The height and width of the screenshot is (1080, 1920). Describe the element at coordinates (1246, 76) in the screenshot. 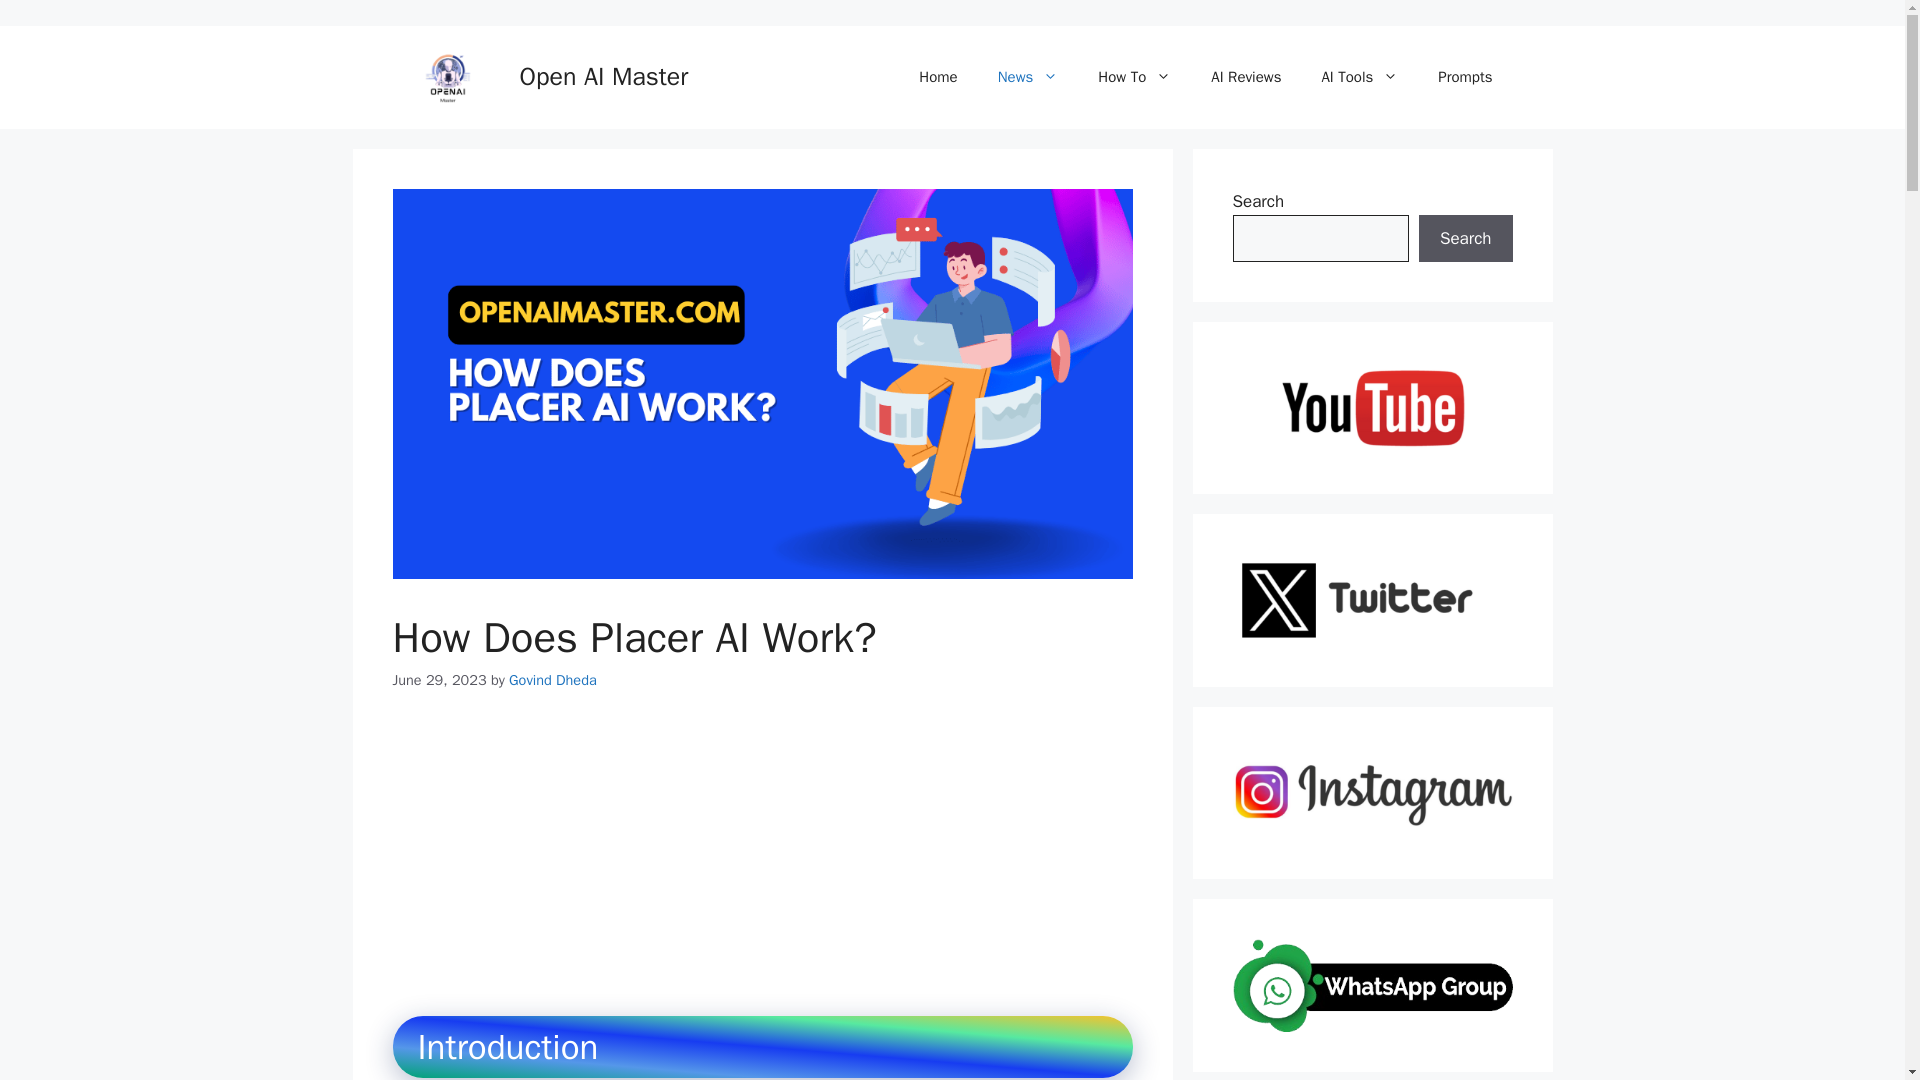

I see `AI Reviews` at that location.